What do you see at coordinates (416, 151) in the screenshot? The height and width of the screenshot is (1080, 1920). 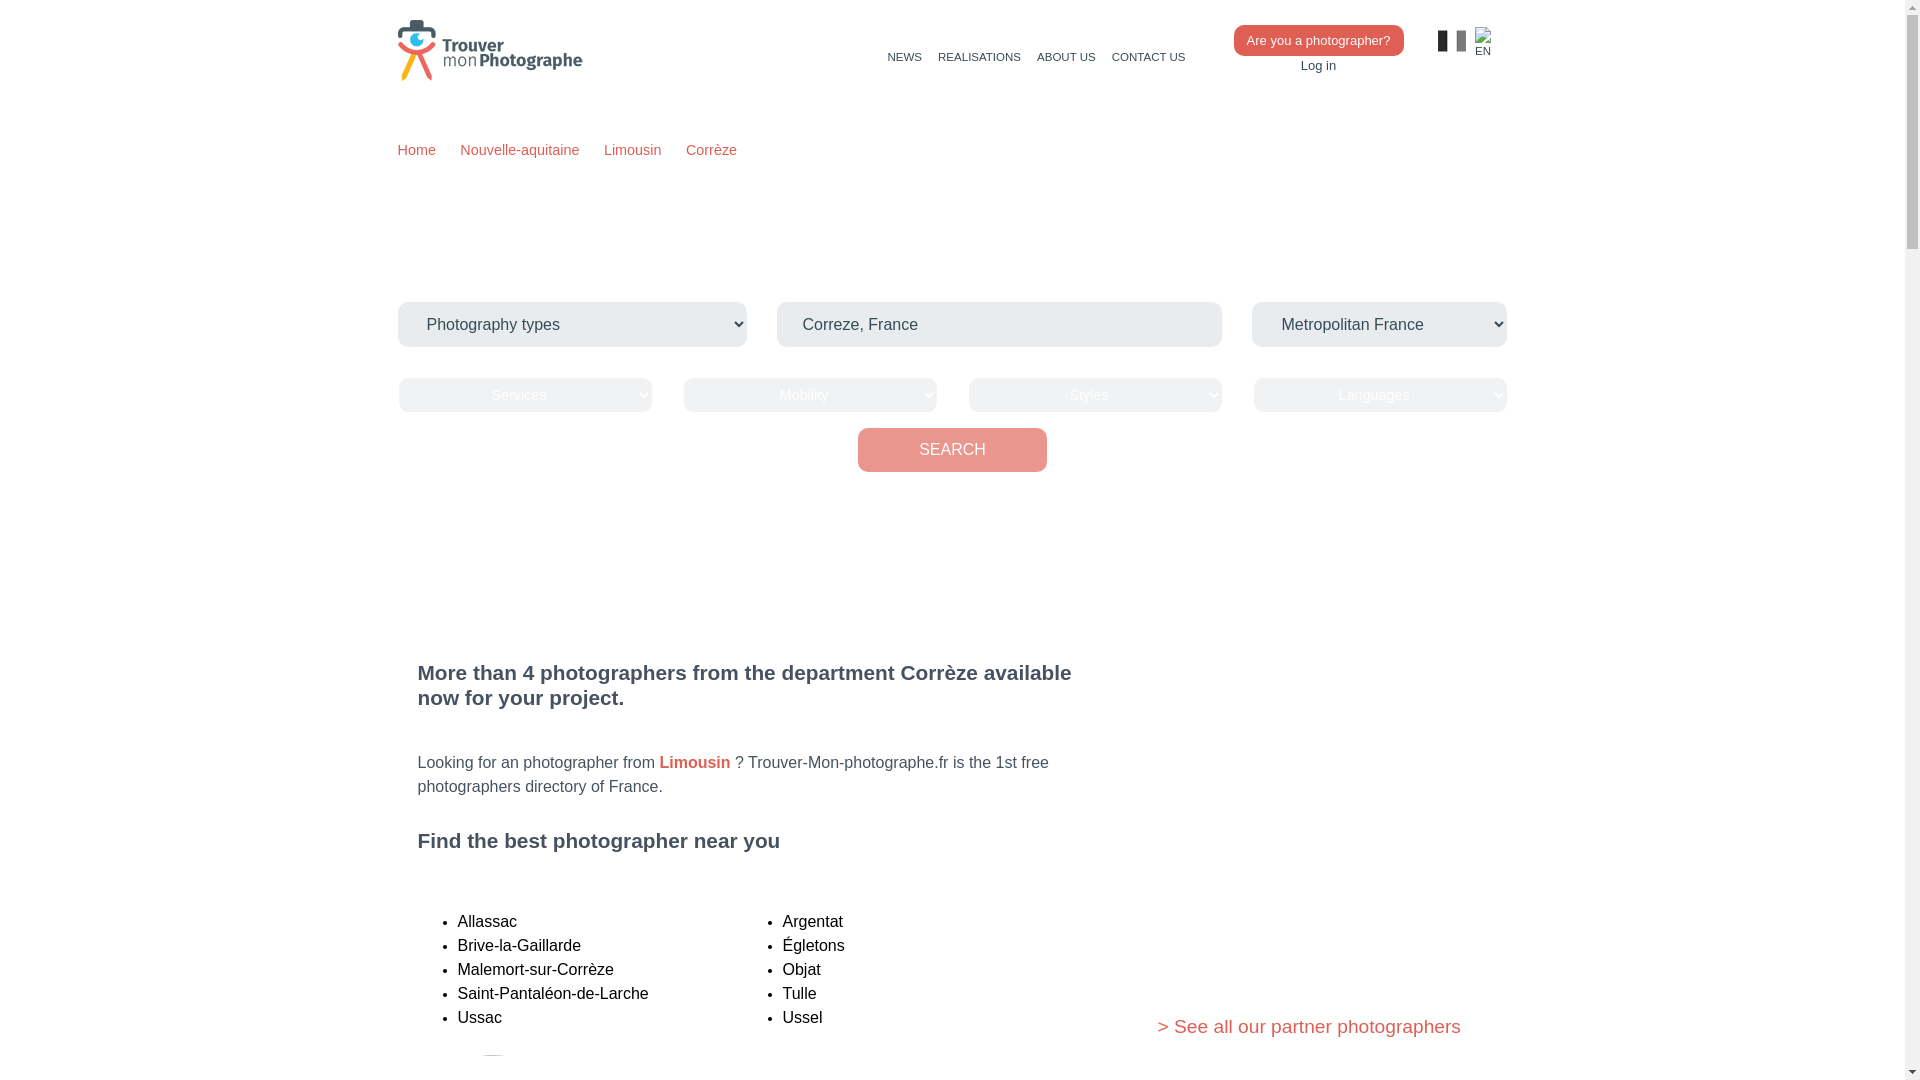 I see `Home` at bounding box center [416, 151].